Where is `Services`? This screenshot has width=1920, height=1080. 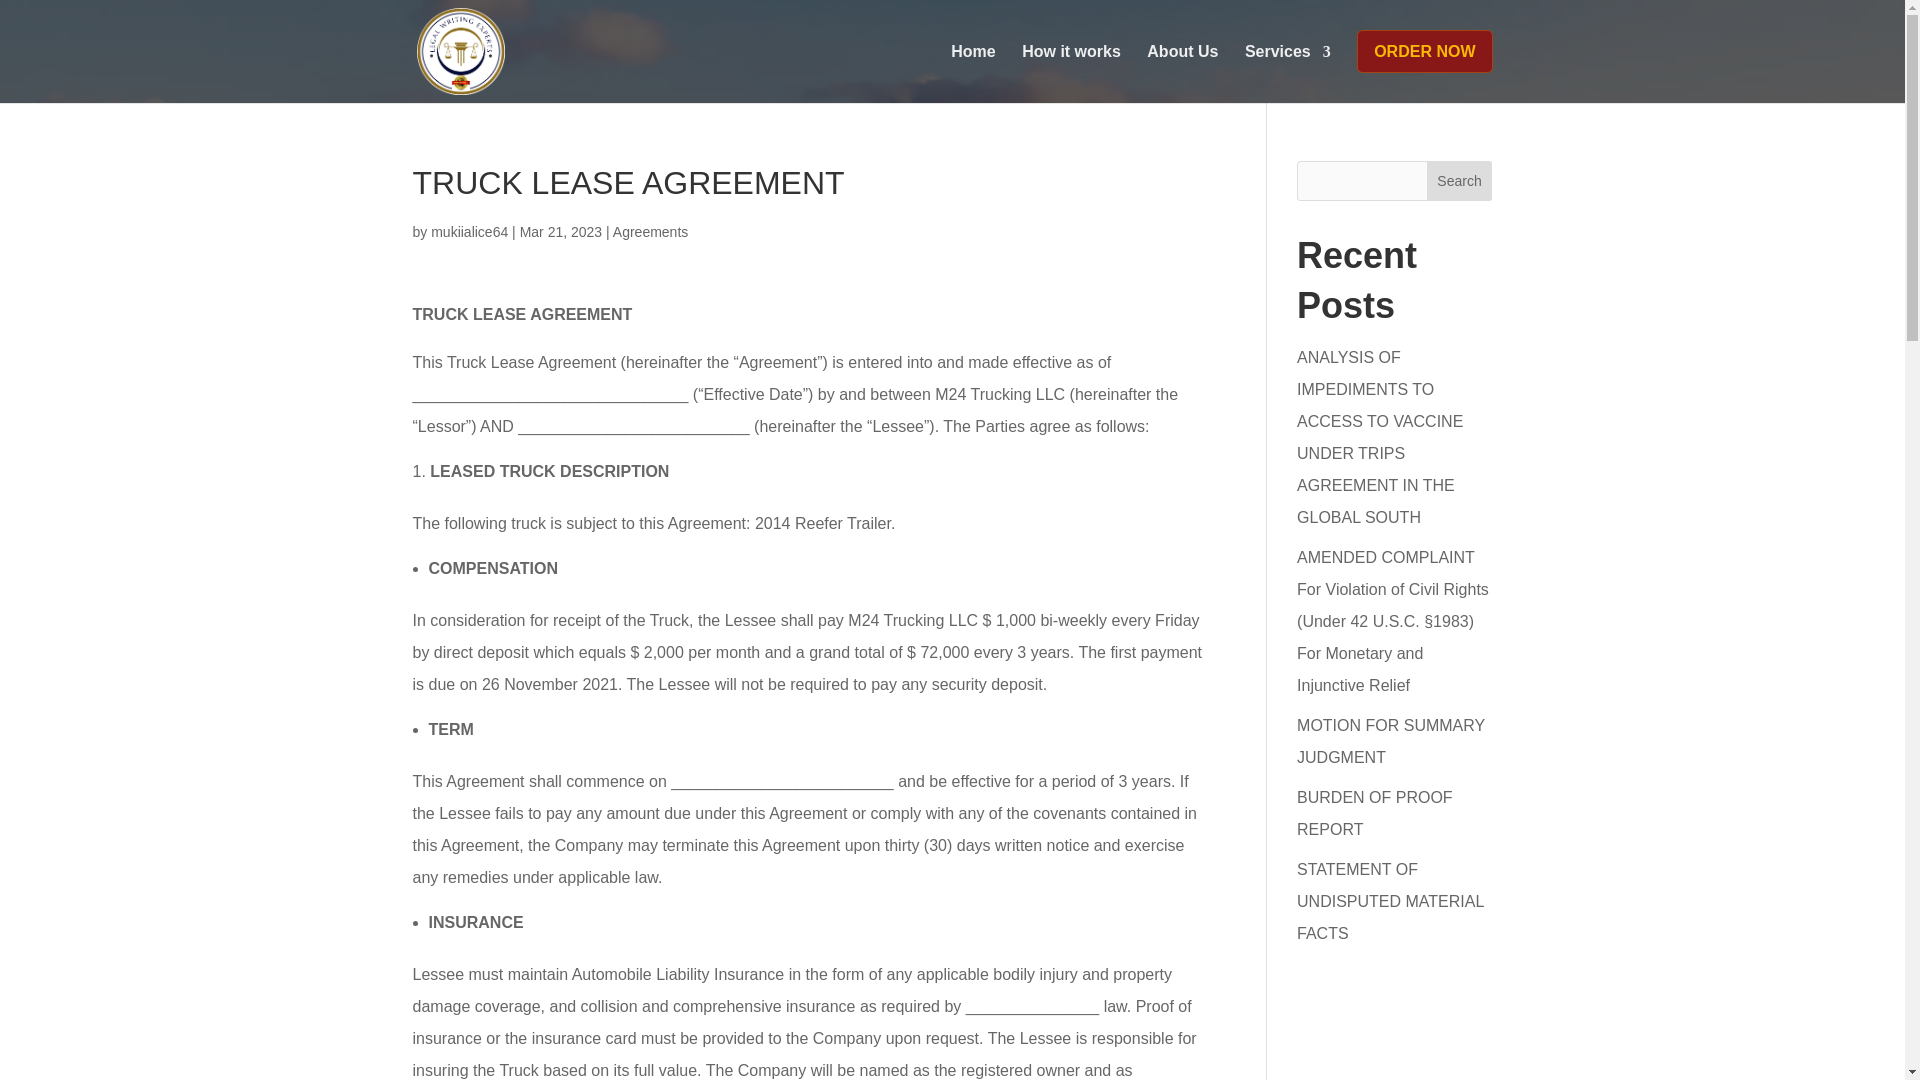
Services is located at coordinates (1287, 66).